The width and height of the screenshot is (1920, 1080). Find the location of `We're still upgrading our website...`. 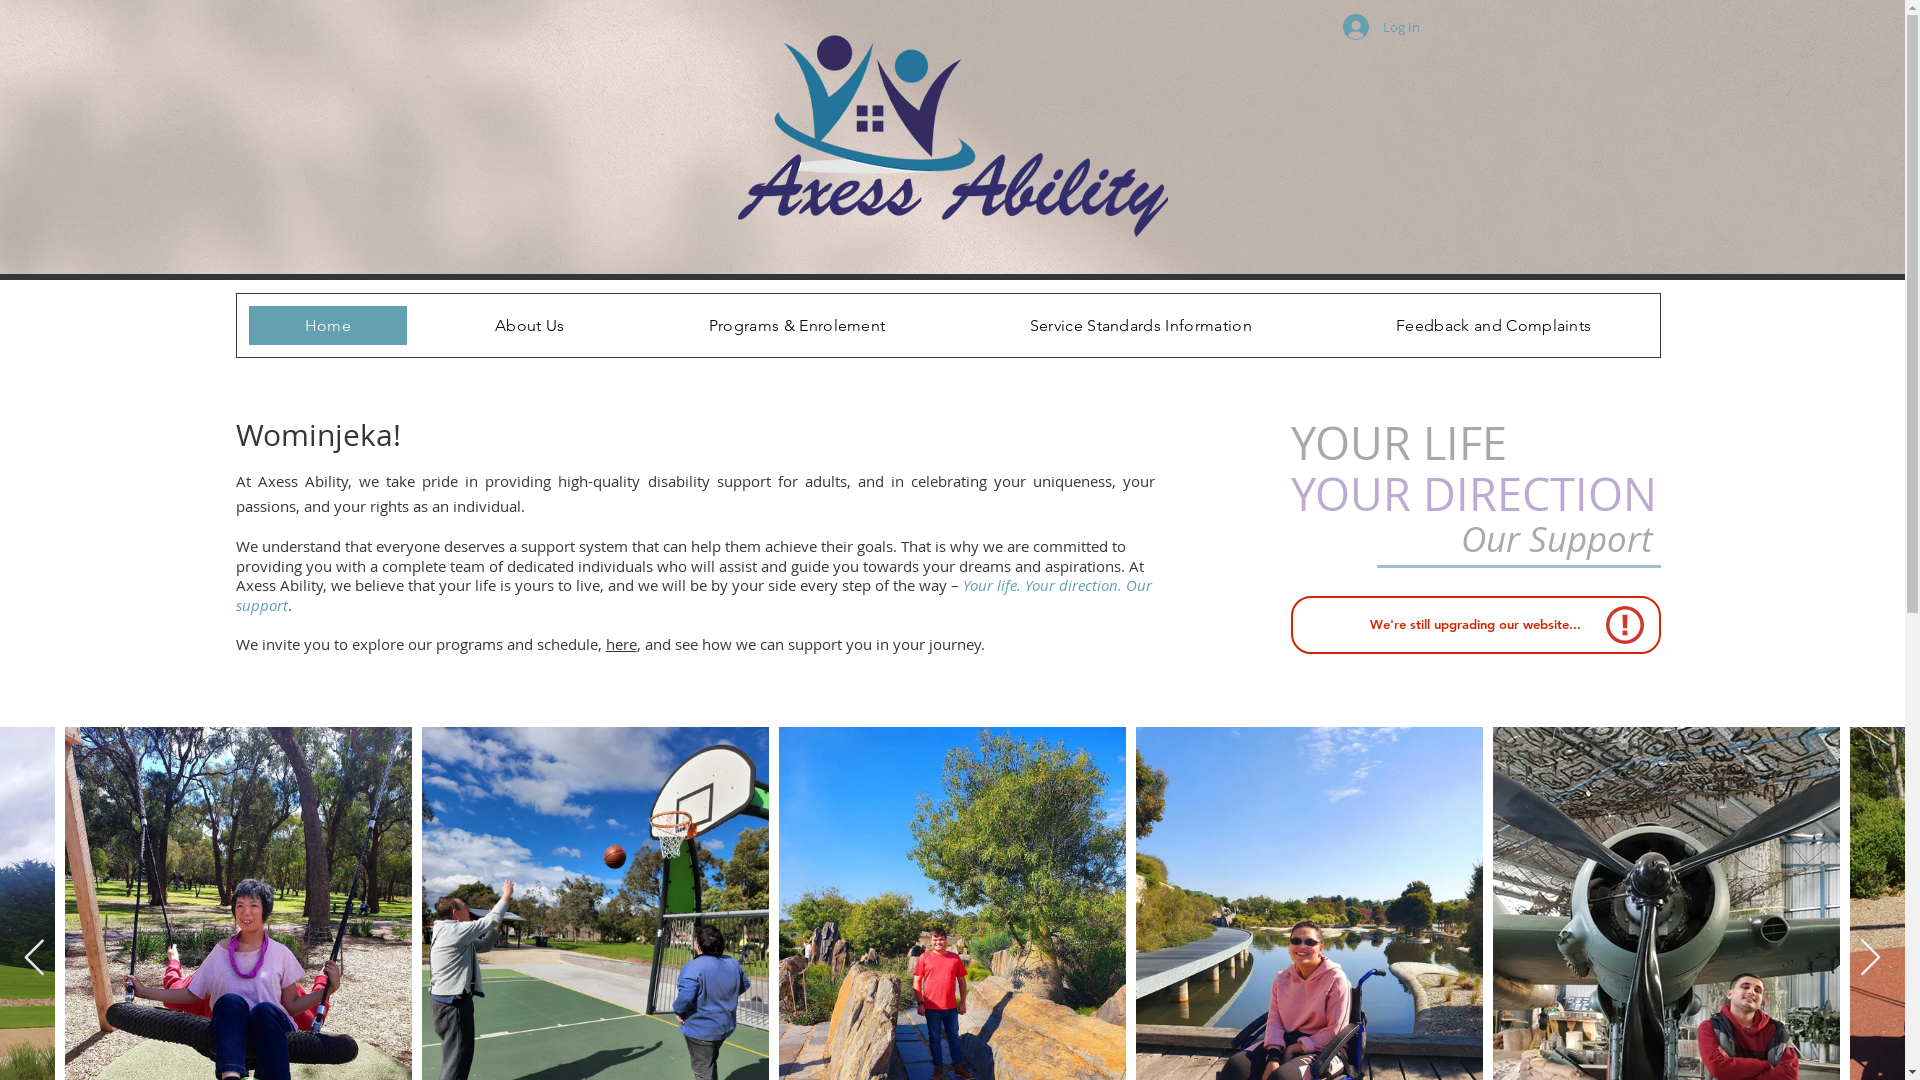

We're still upgrading our website... is located at coordinates (1475, 625).